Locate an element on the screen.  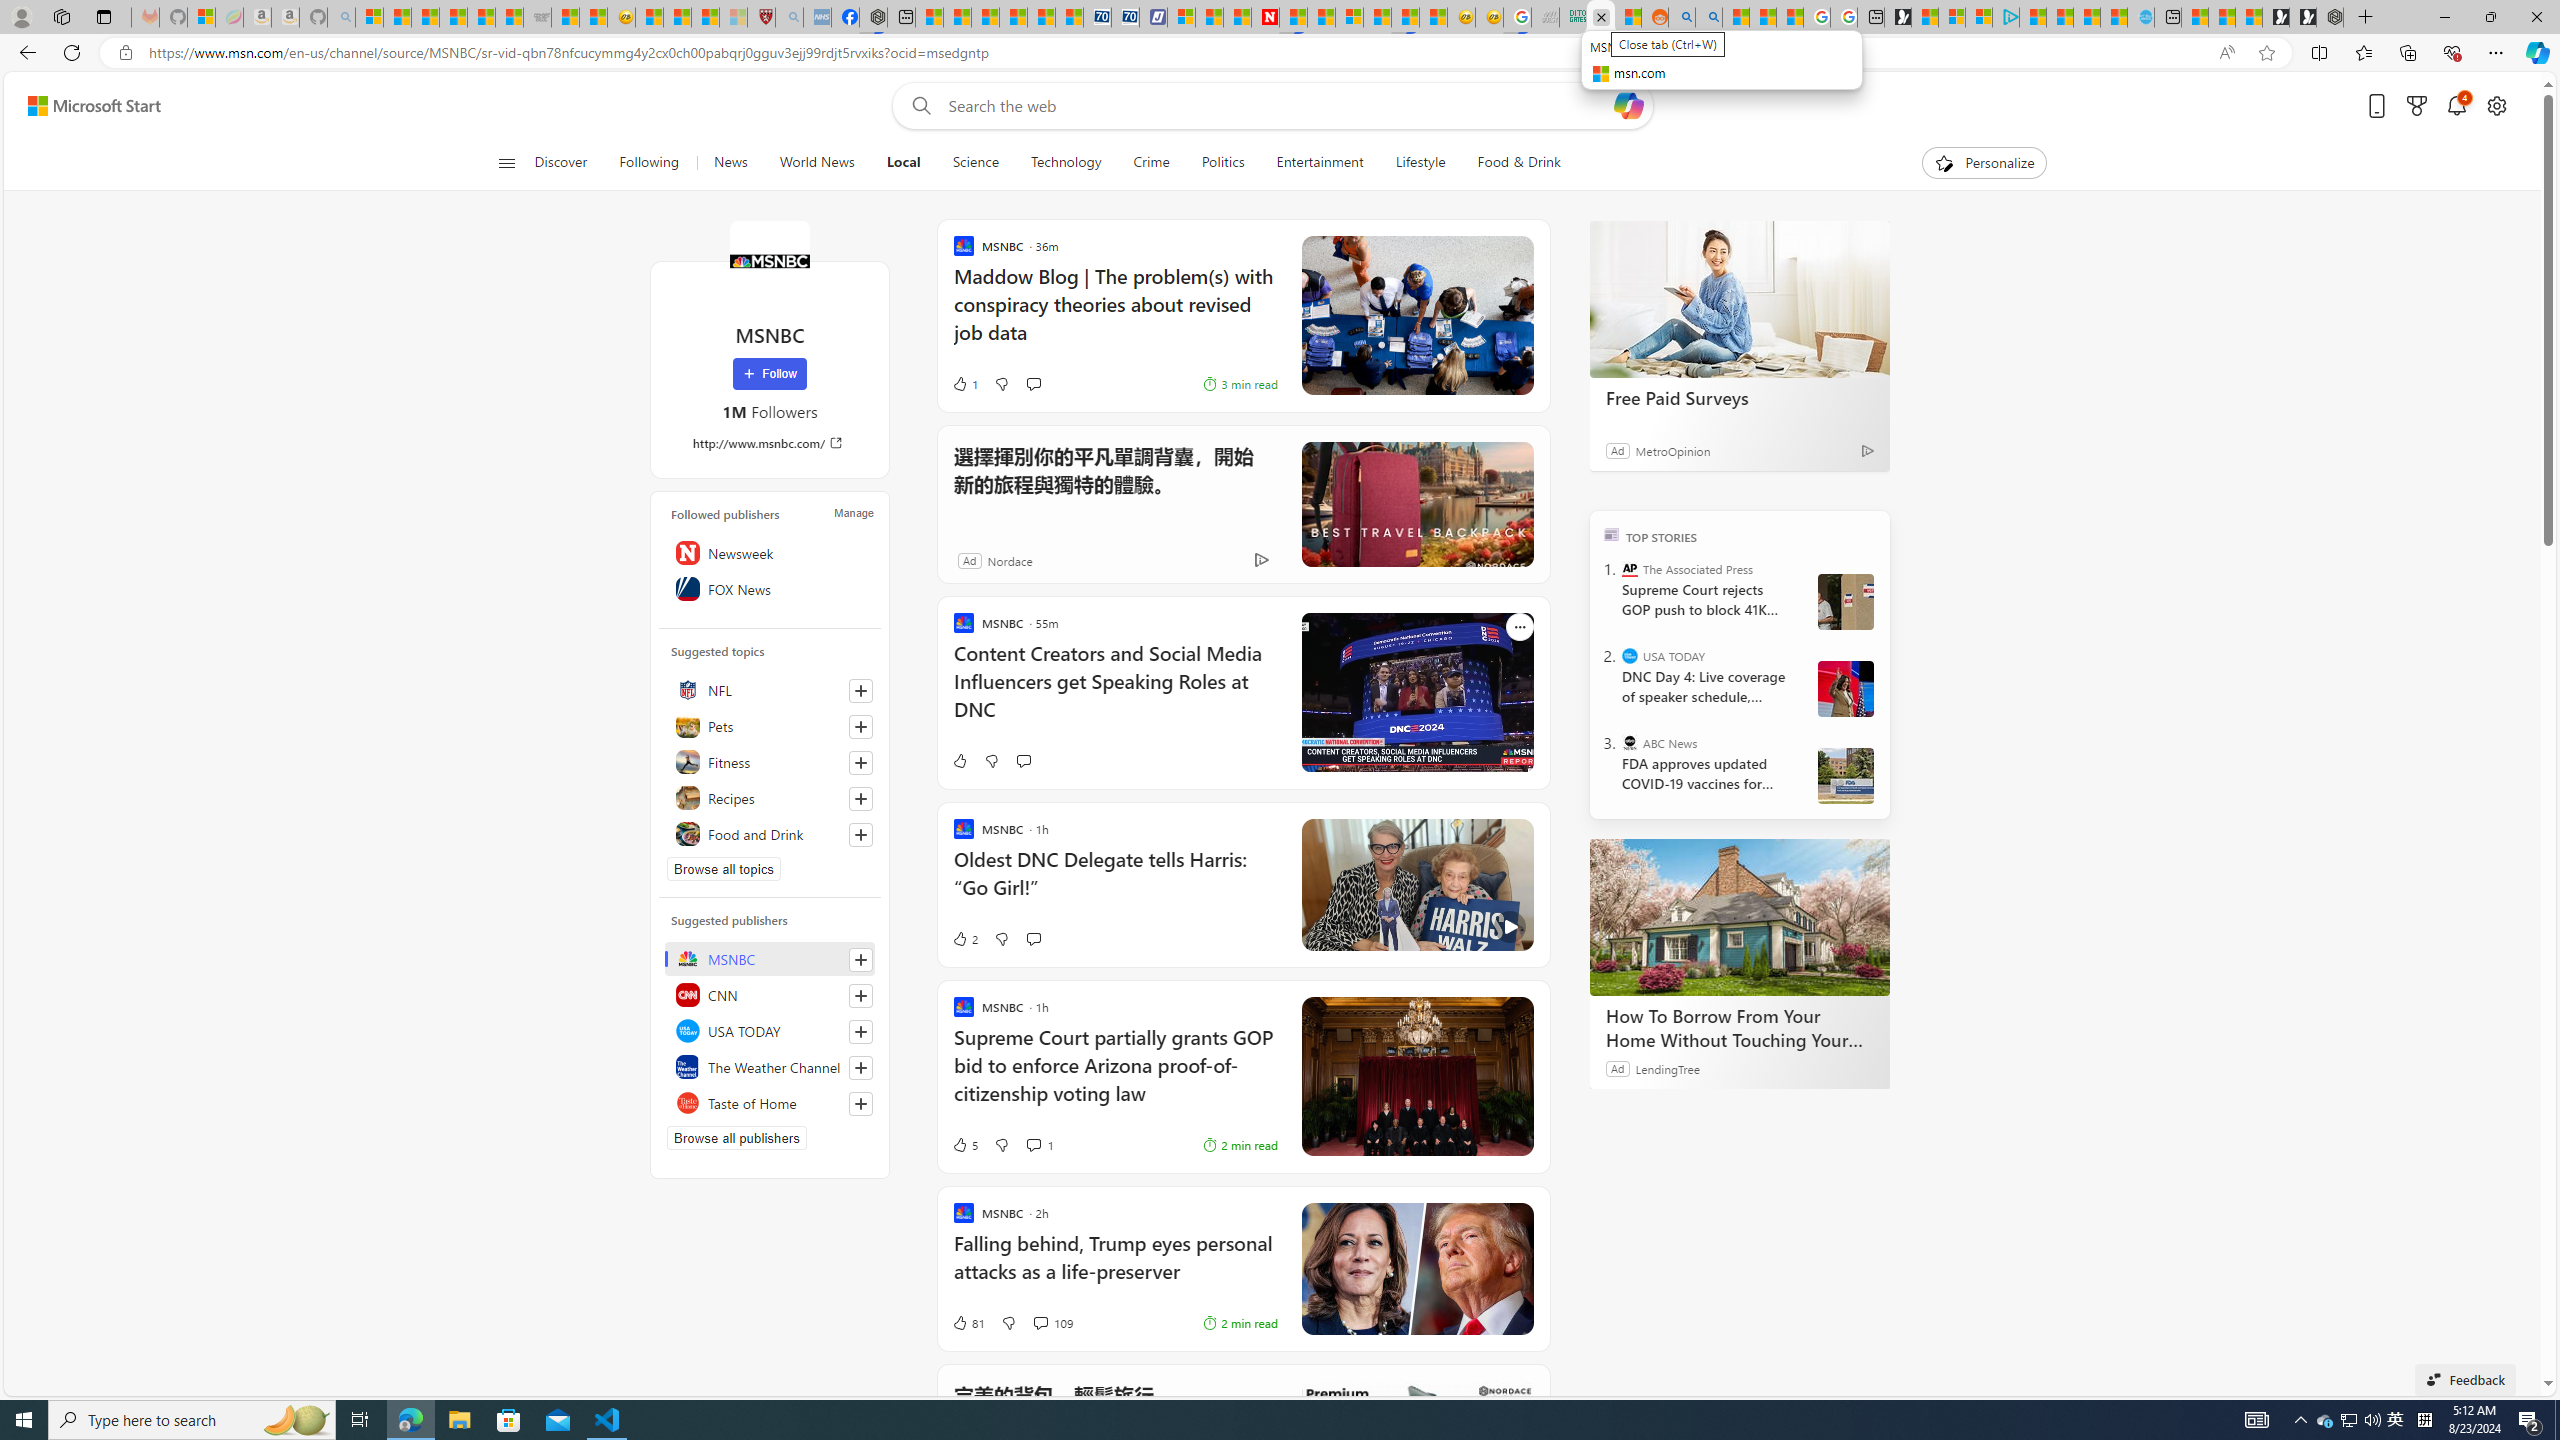
Science is located at coordinates (975, 163).